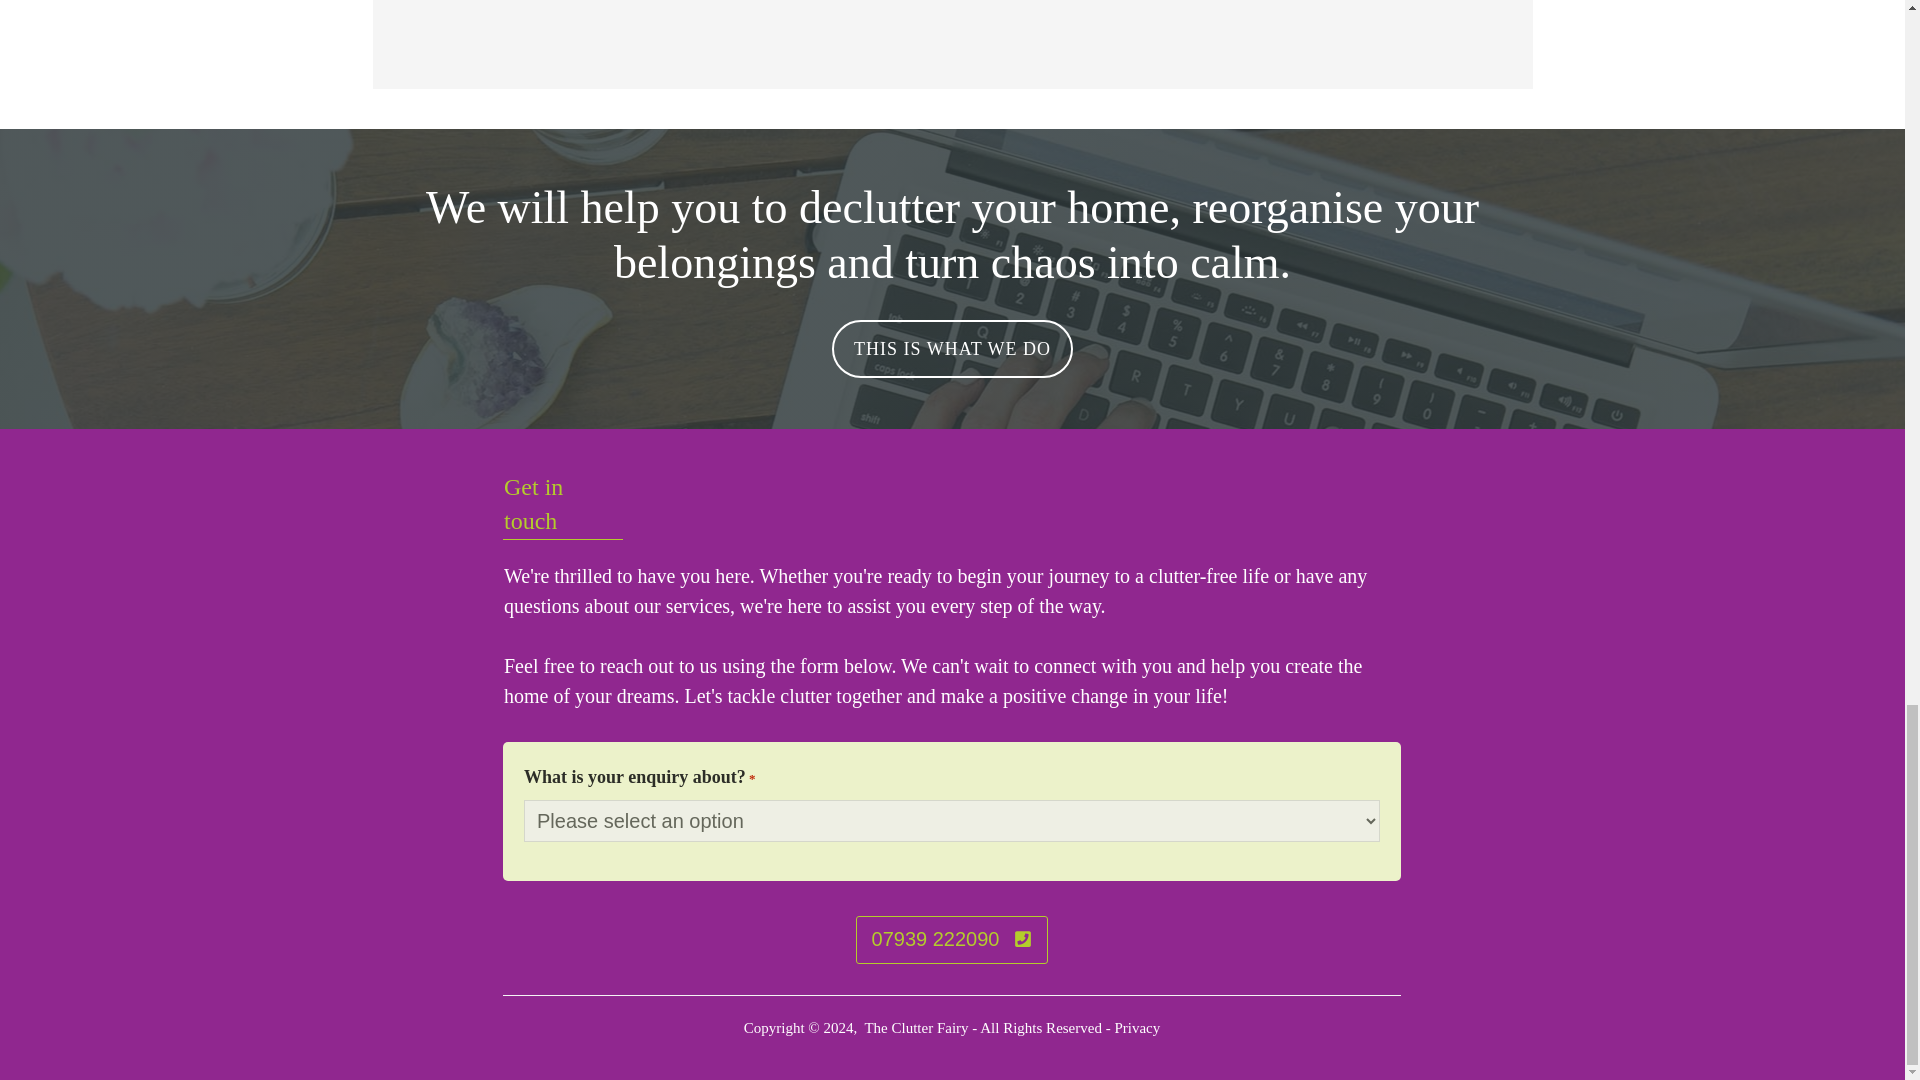 The height and width of the screenshot is (1080, 1920). I want to click on 07939 222090, so click(952, 940).